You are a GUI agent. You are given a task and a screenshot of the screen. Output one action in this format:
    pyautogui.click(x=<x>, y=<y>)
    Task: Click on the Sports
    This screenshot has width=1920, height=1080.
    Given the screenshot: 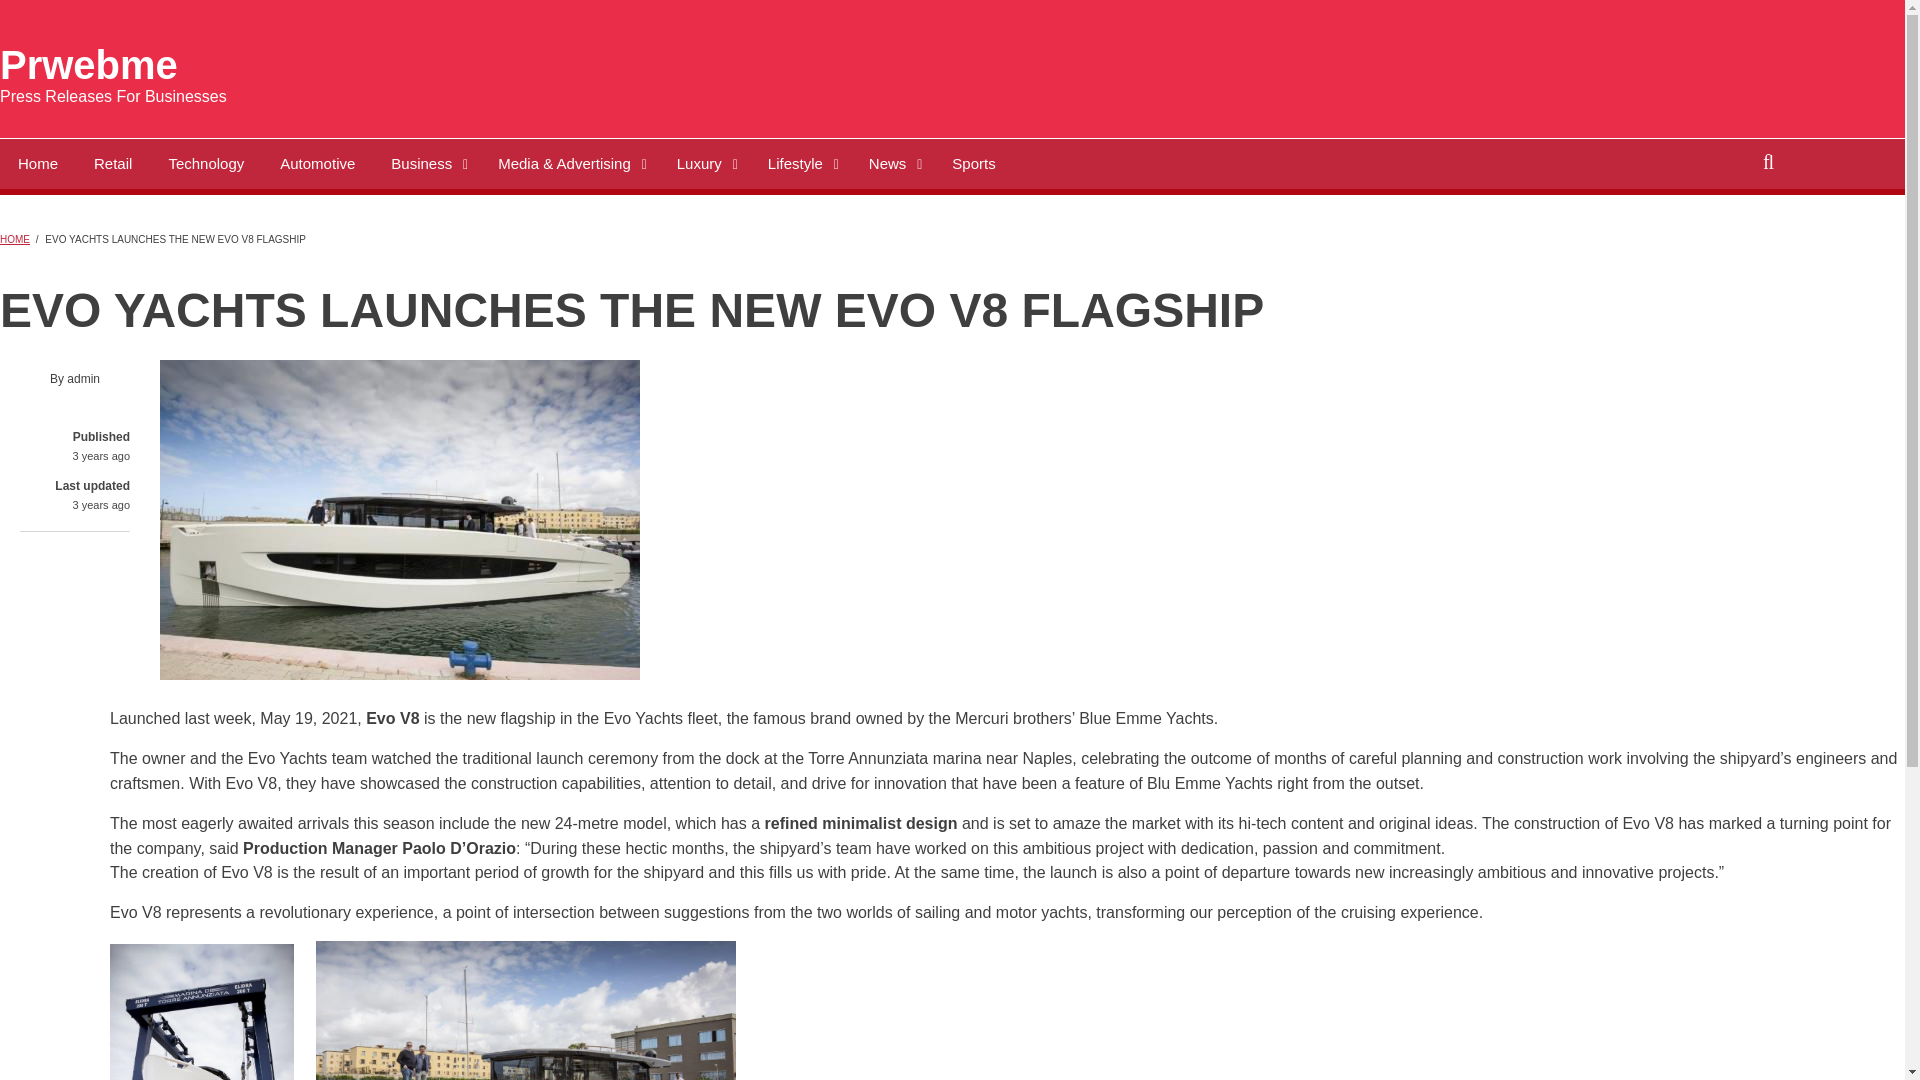 What is the action you would take?
    pyautogui.click(x=973, y=162)
    